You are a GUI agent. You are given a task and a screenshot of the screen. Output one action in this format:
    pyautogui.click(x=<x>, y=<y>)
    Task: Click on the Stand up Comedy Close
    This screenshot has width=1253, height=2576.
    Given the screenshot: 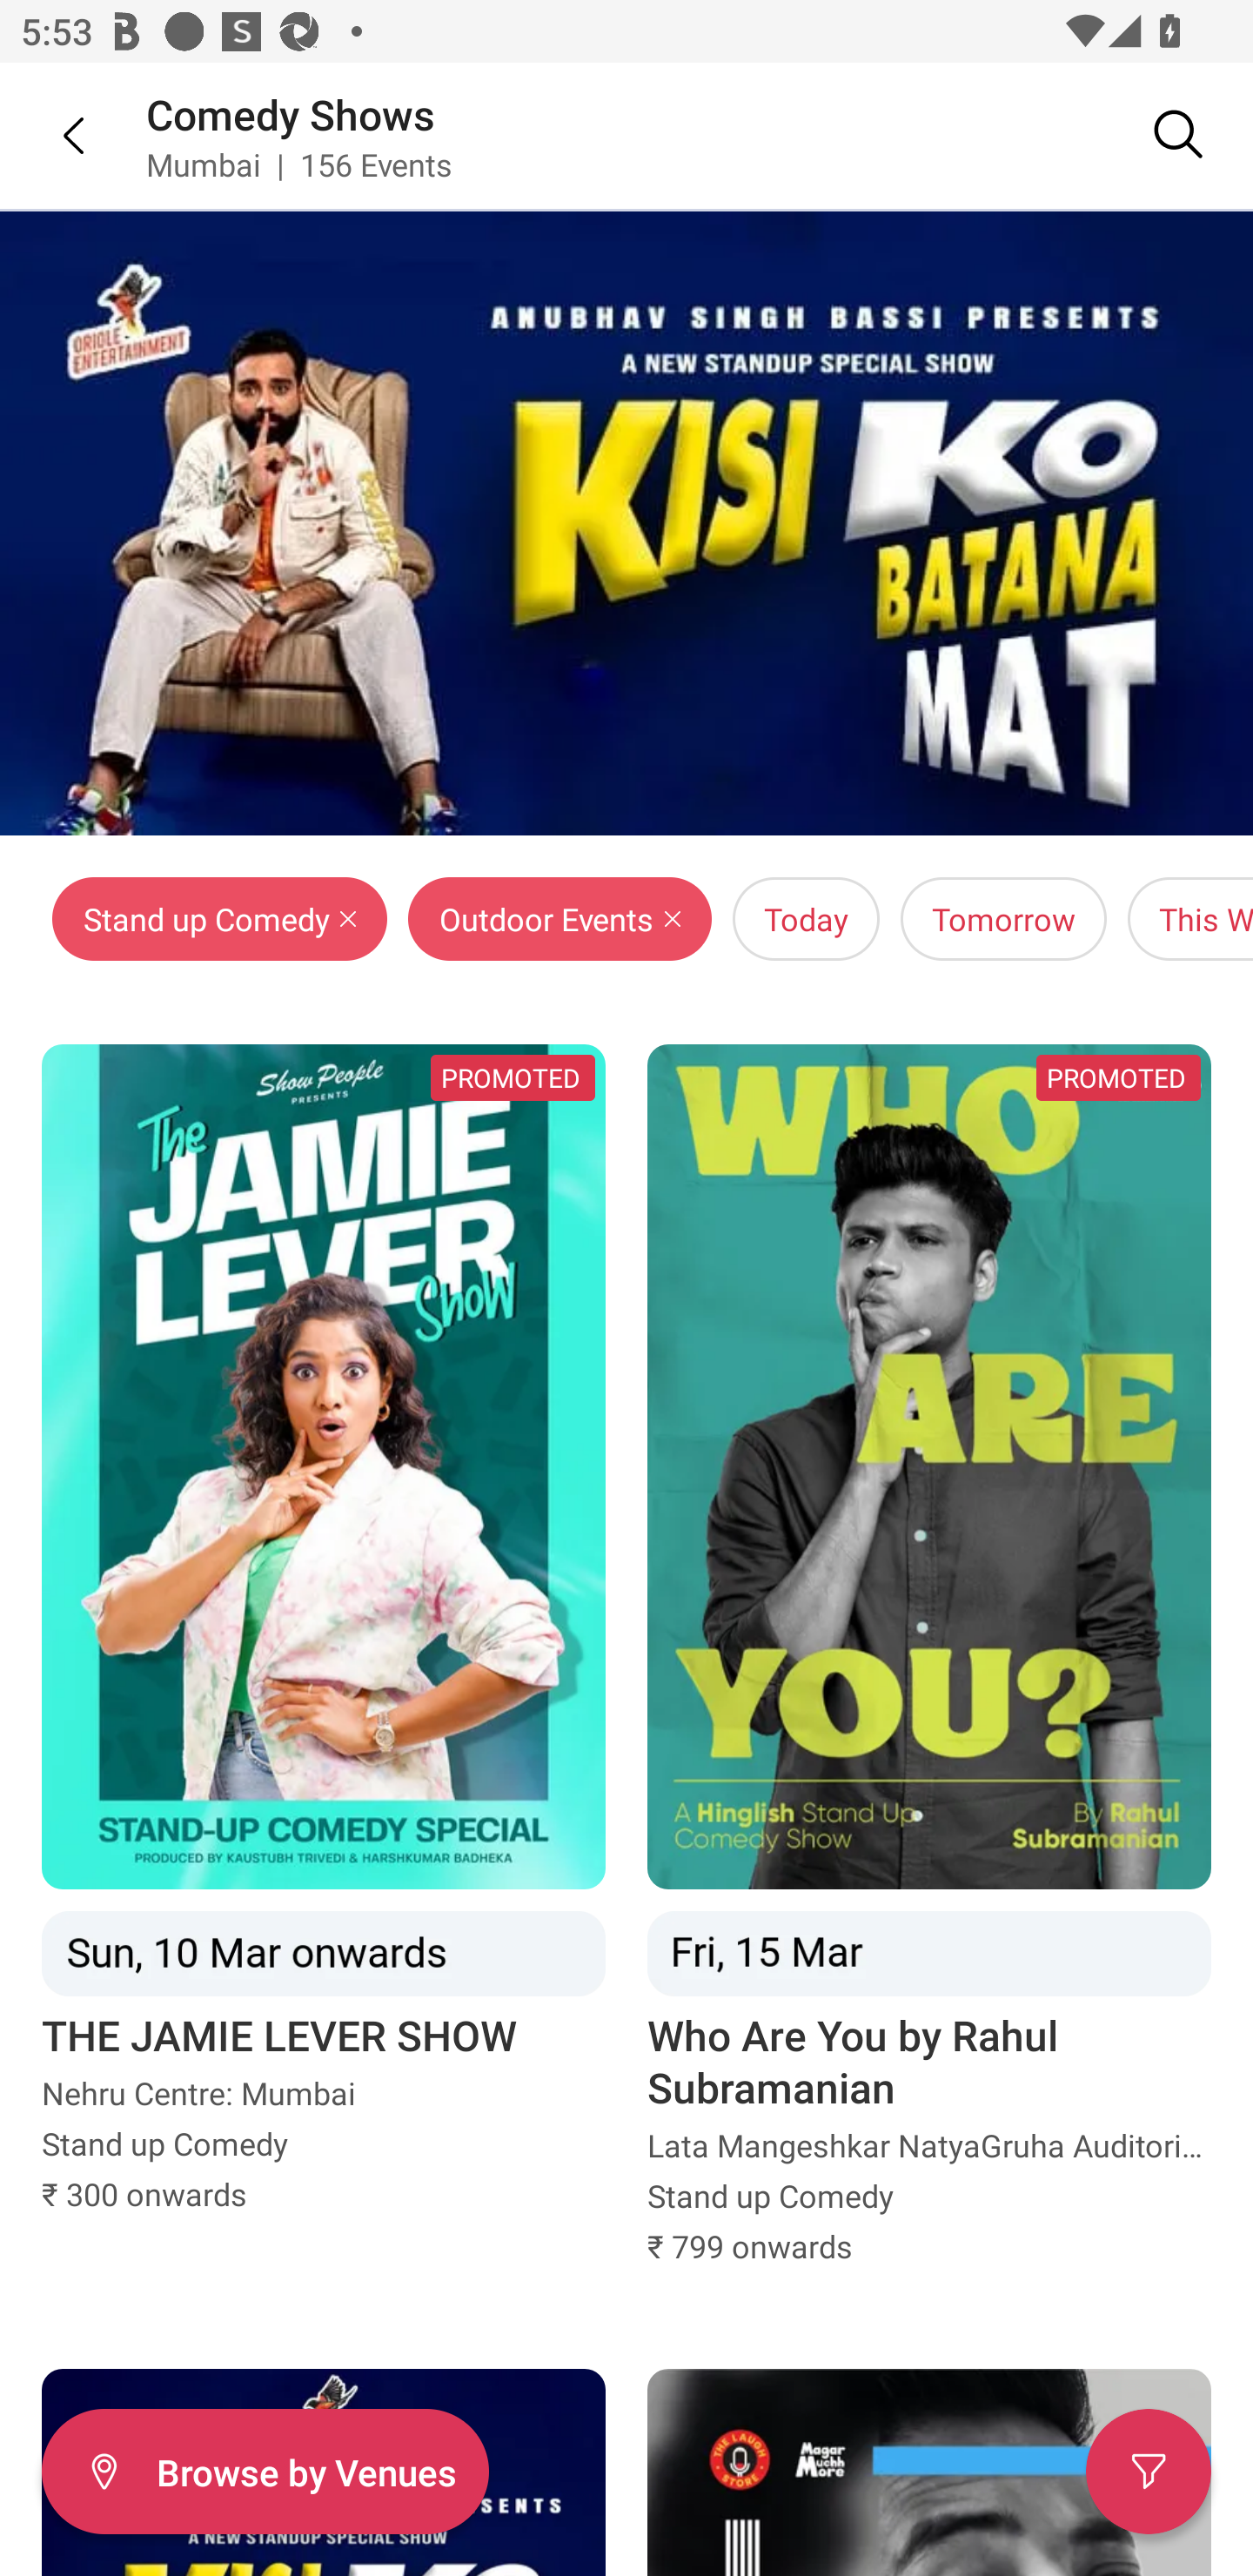 What is the action you would take?
    pyautogui.click(x=219, y=919)
    